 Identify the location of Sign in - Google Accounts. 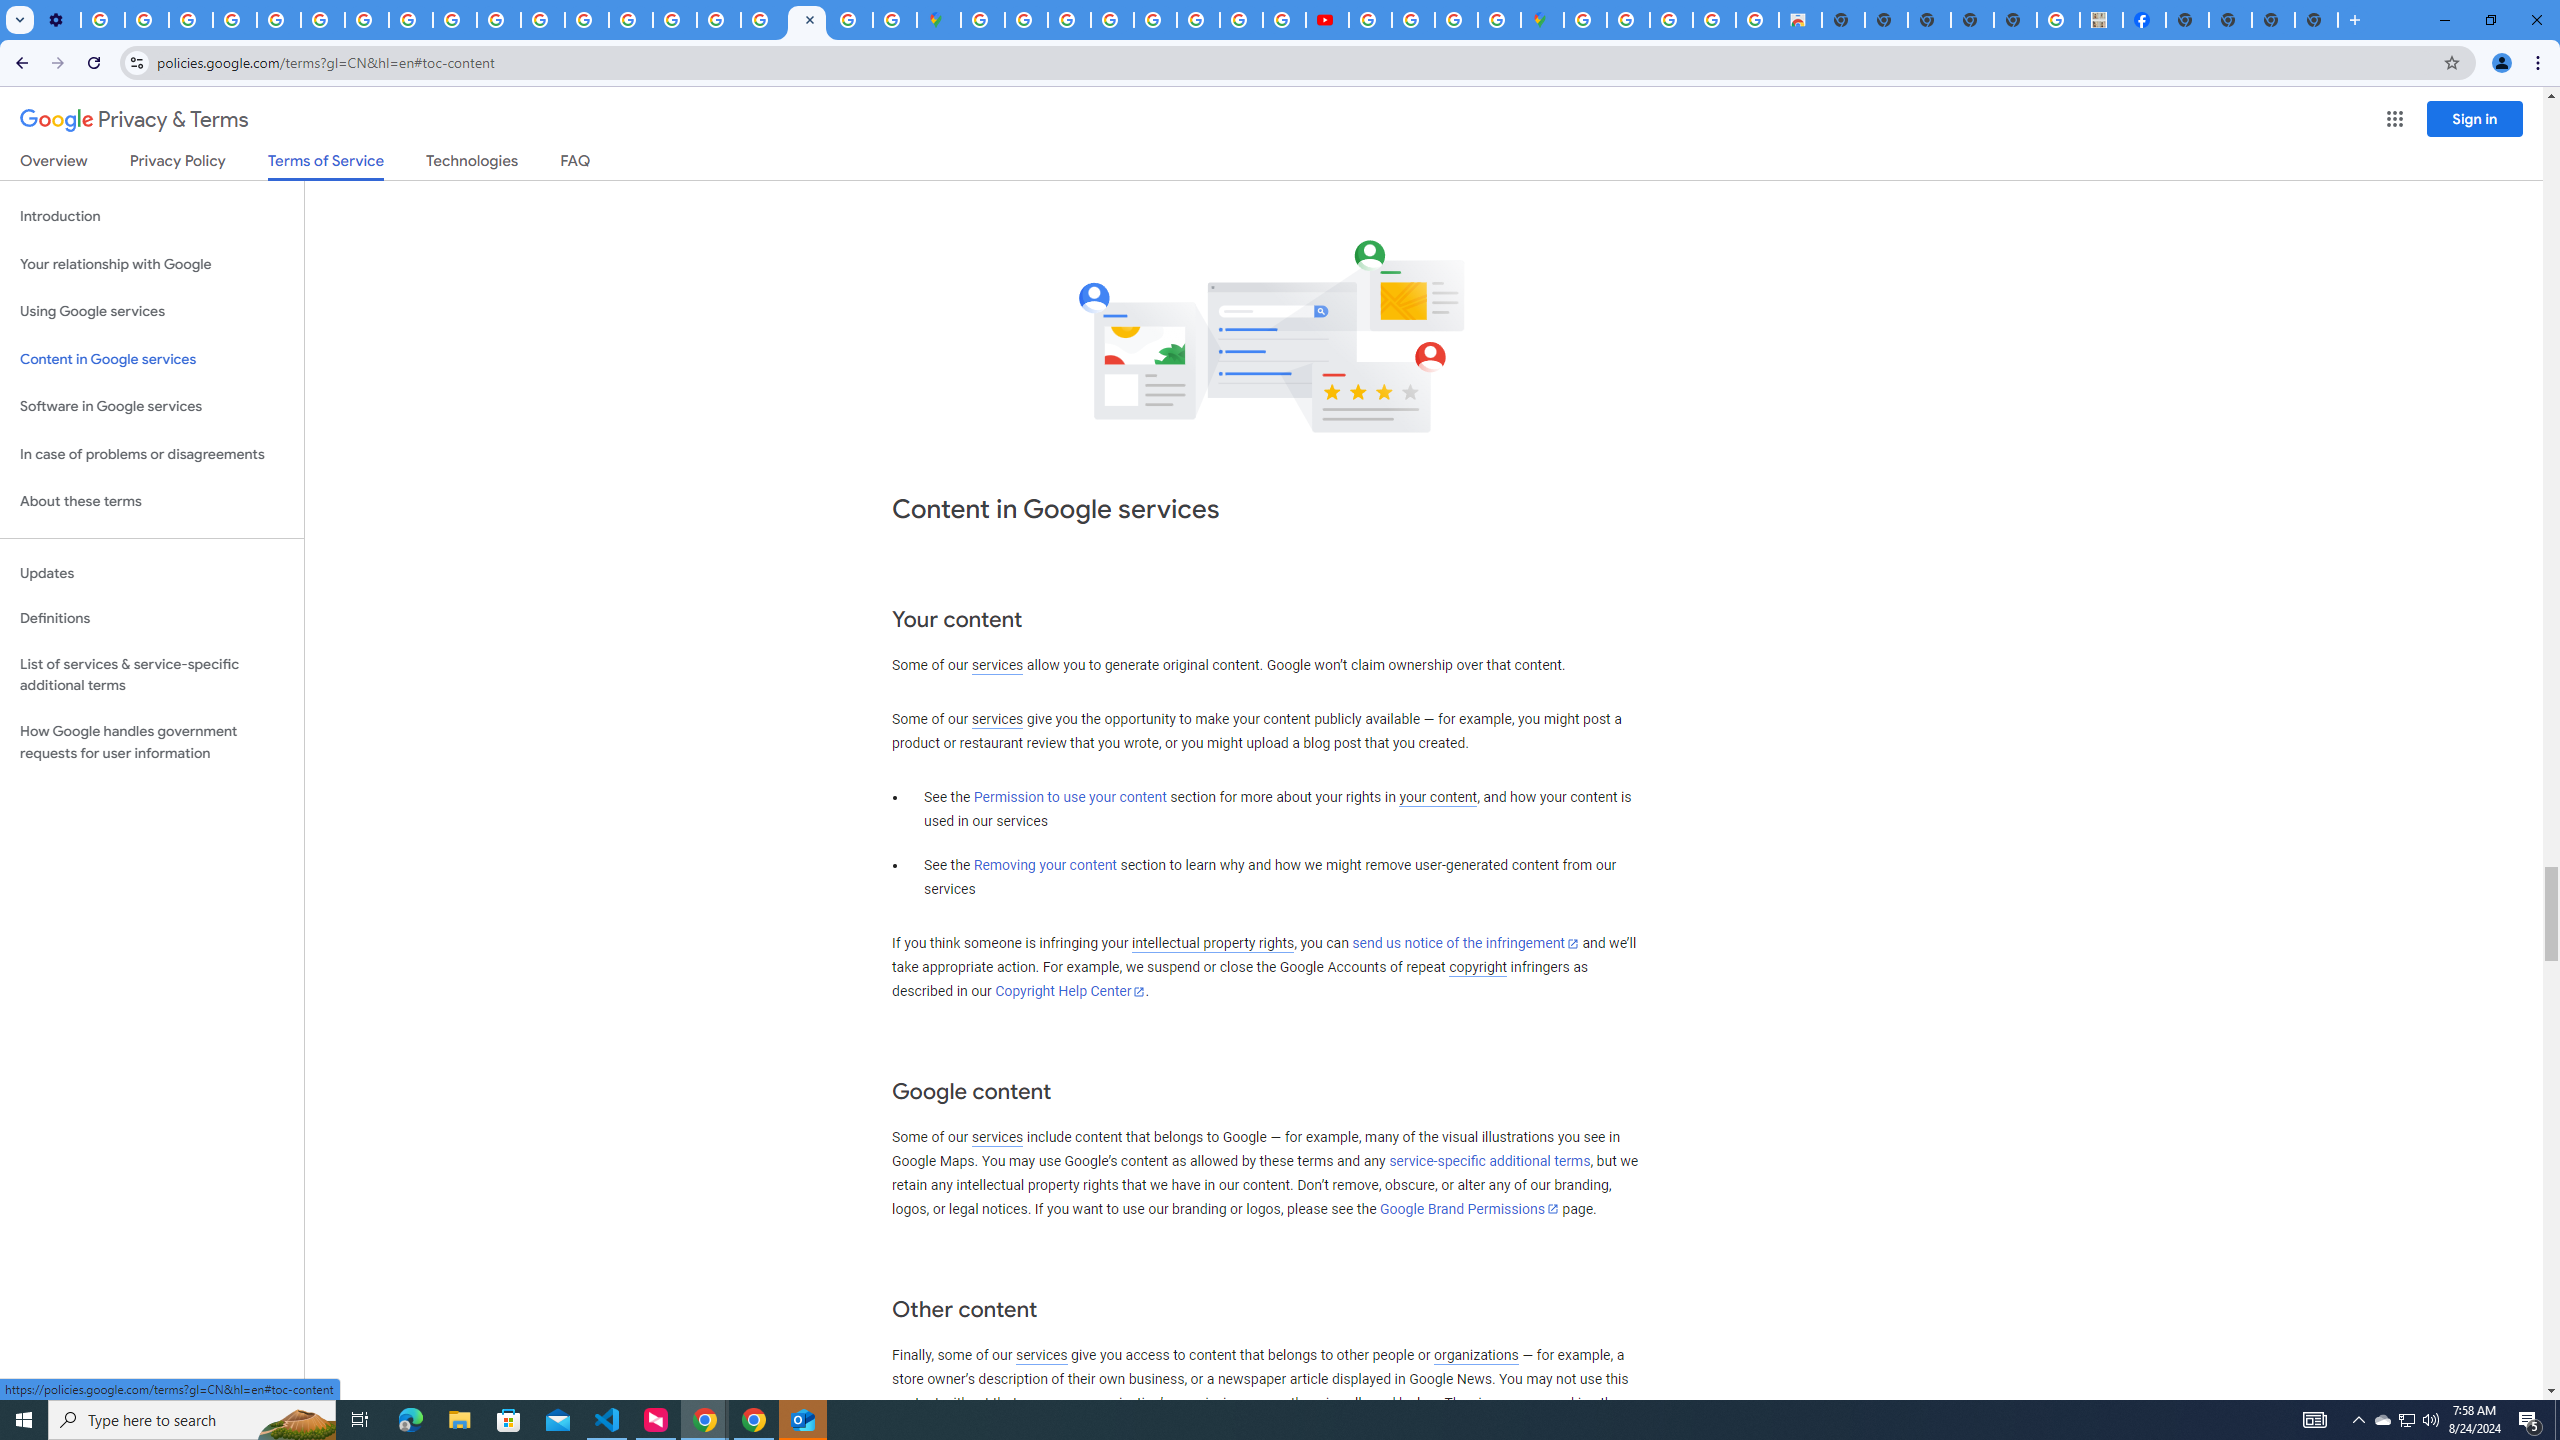
(982, 20).